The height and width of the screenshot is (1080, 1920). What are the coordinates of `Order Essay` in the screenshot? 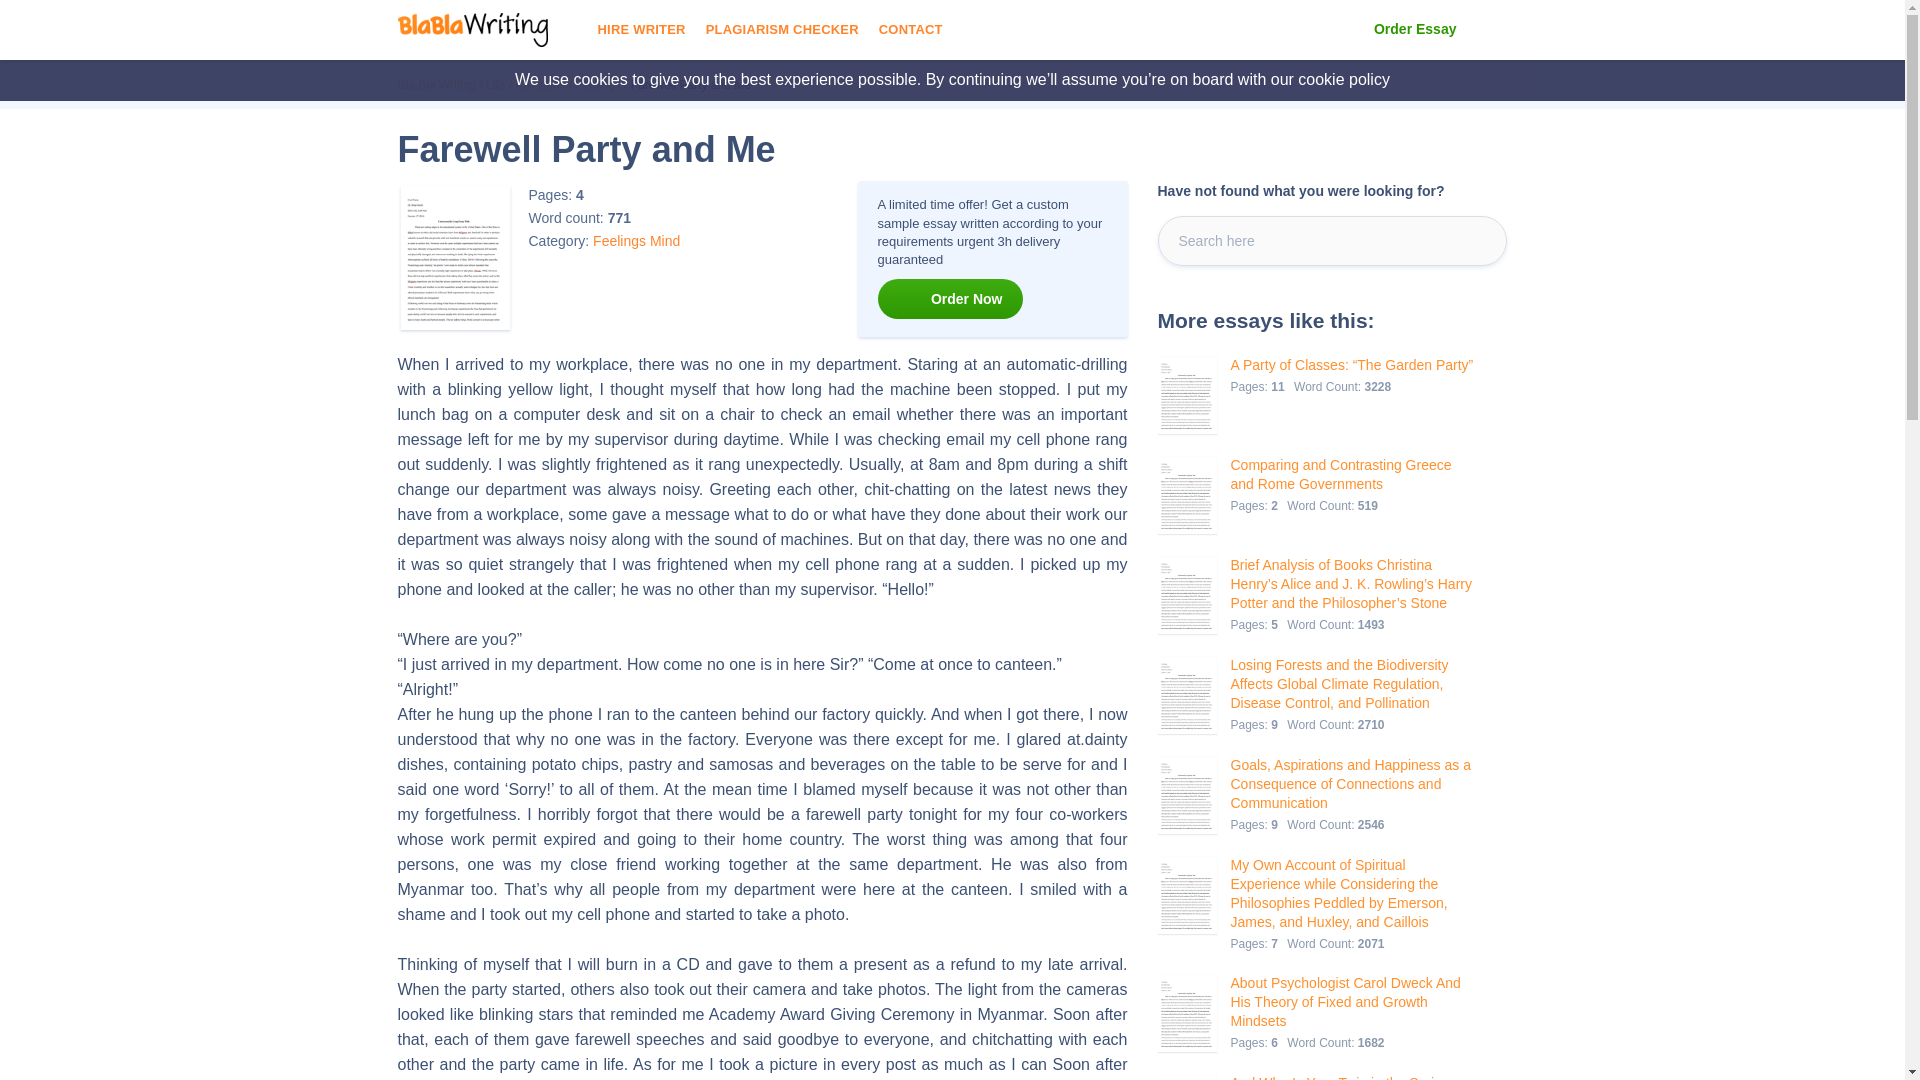 It's located at (1416, 30).